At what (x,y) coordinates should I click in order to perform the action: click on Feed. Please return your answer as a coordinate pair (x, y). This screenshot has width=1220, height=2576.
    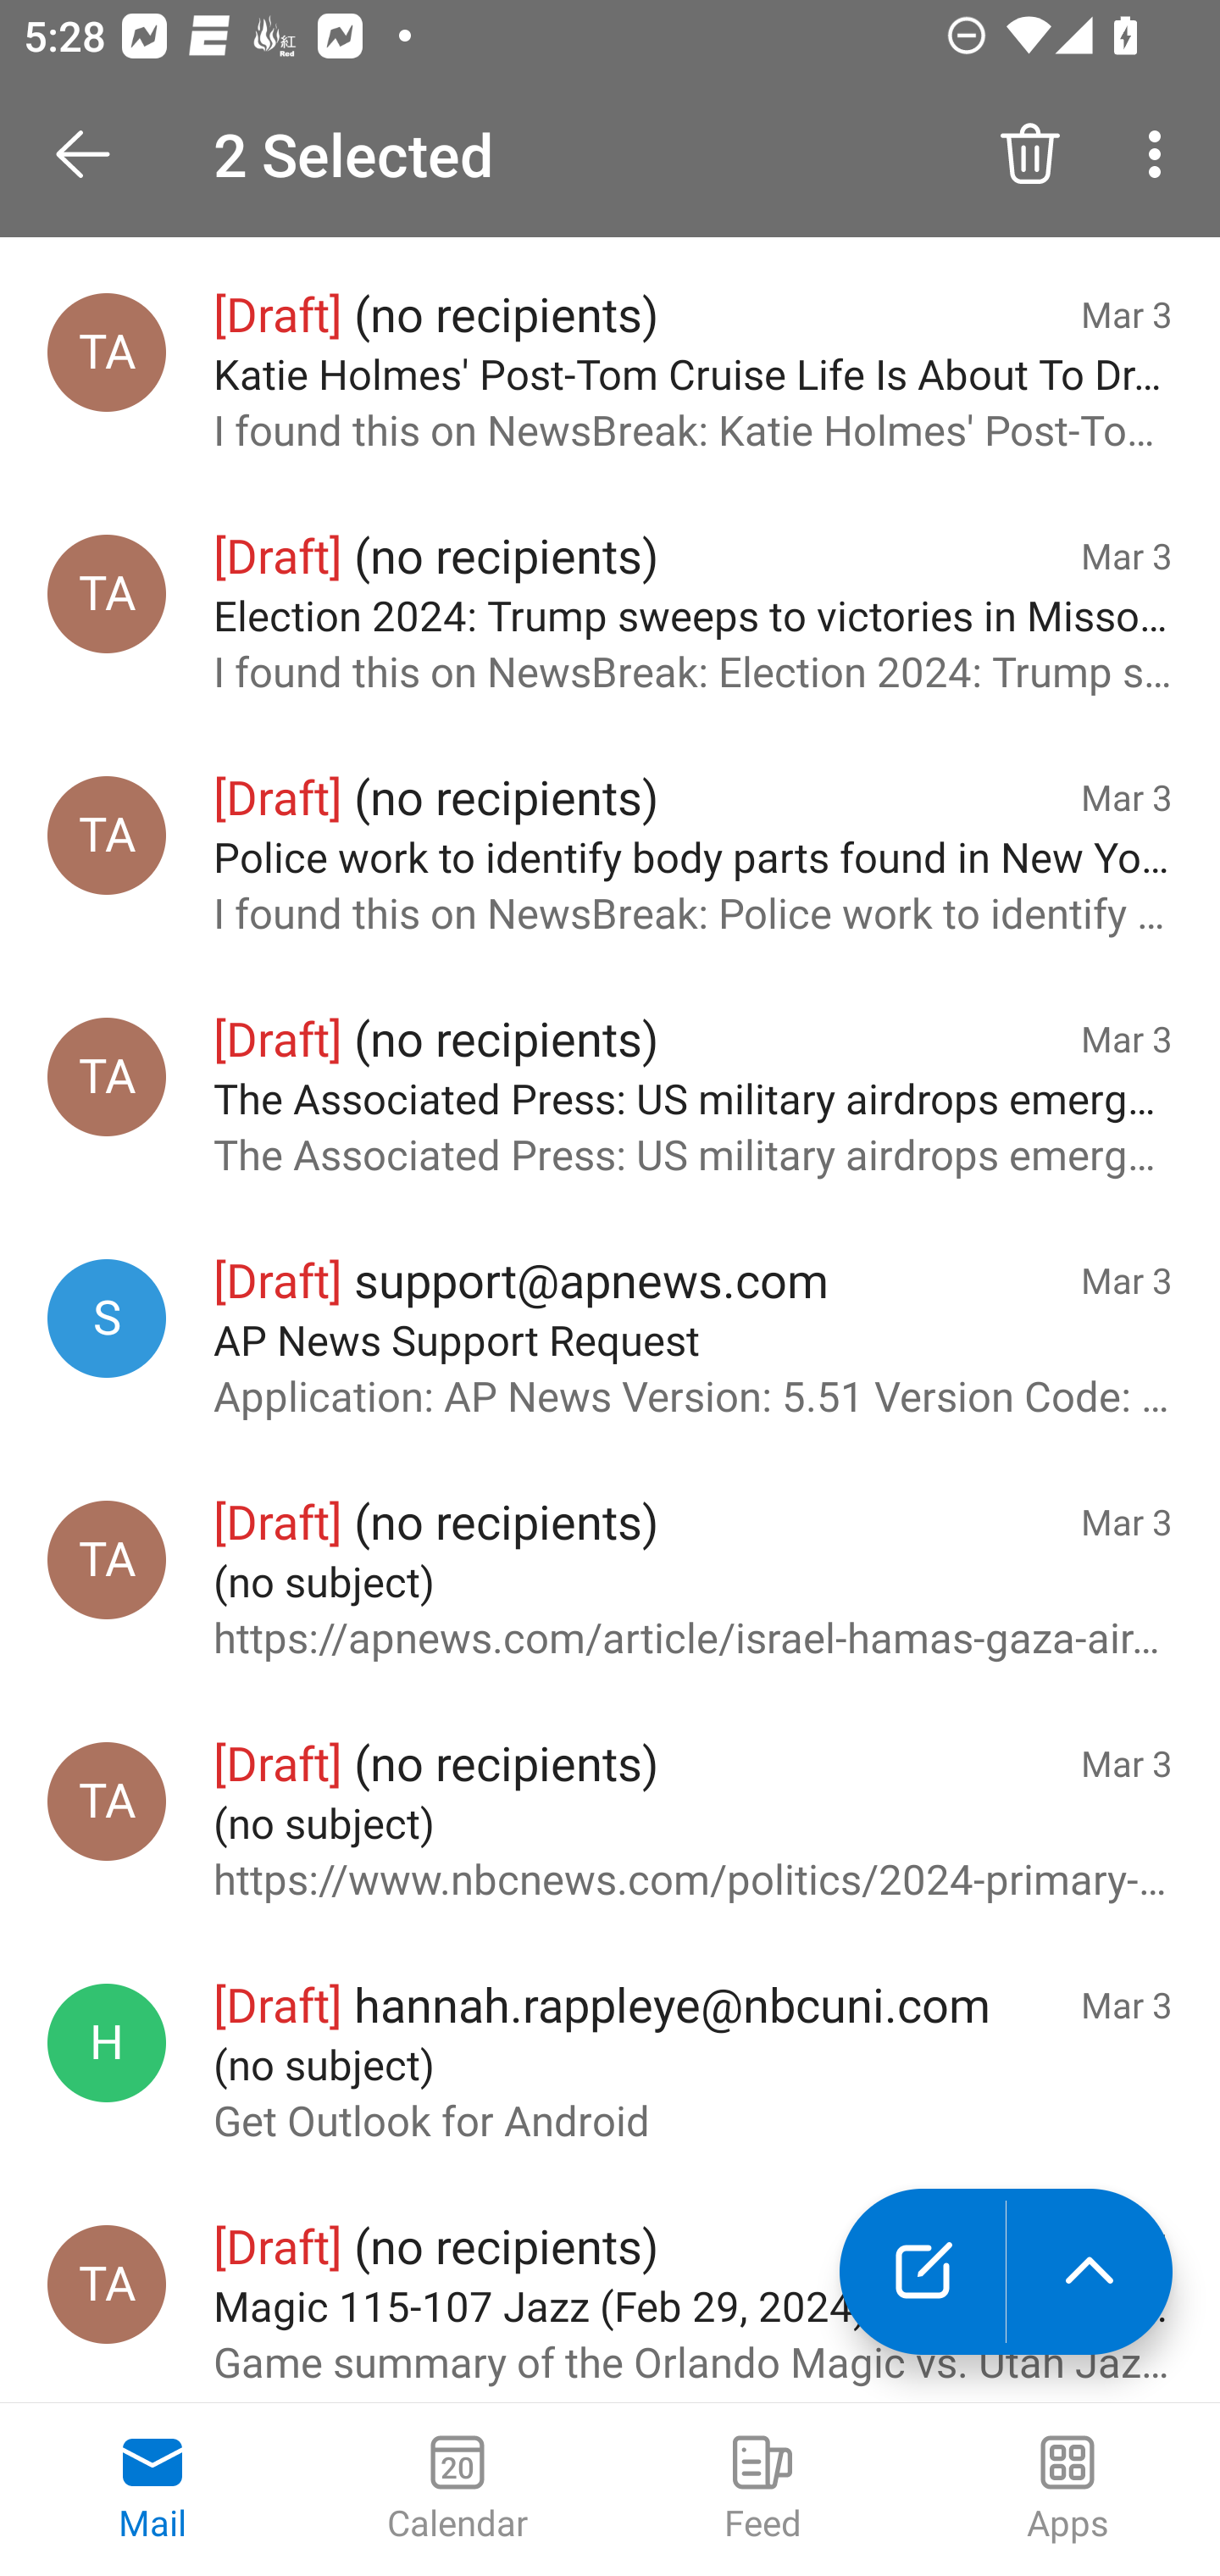
    Looking at the image, I should click on (762, 2490).